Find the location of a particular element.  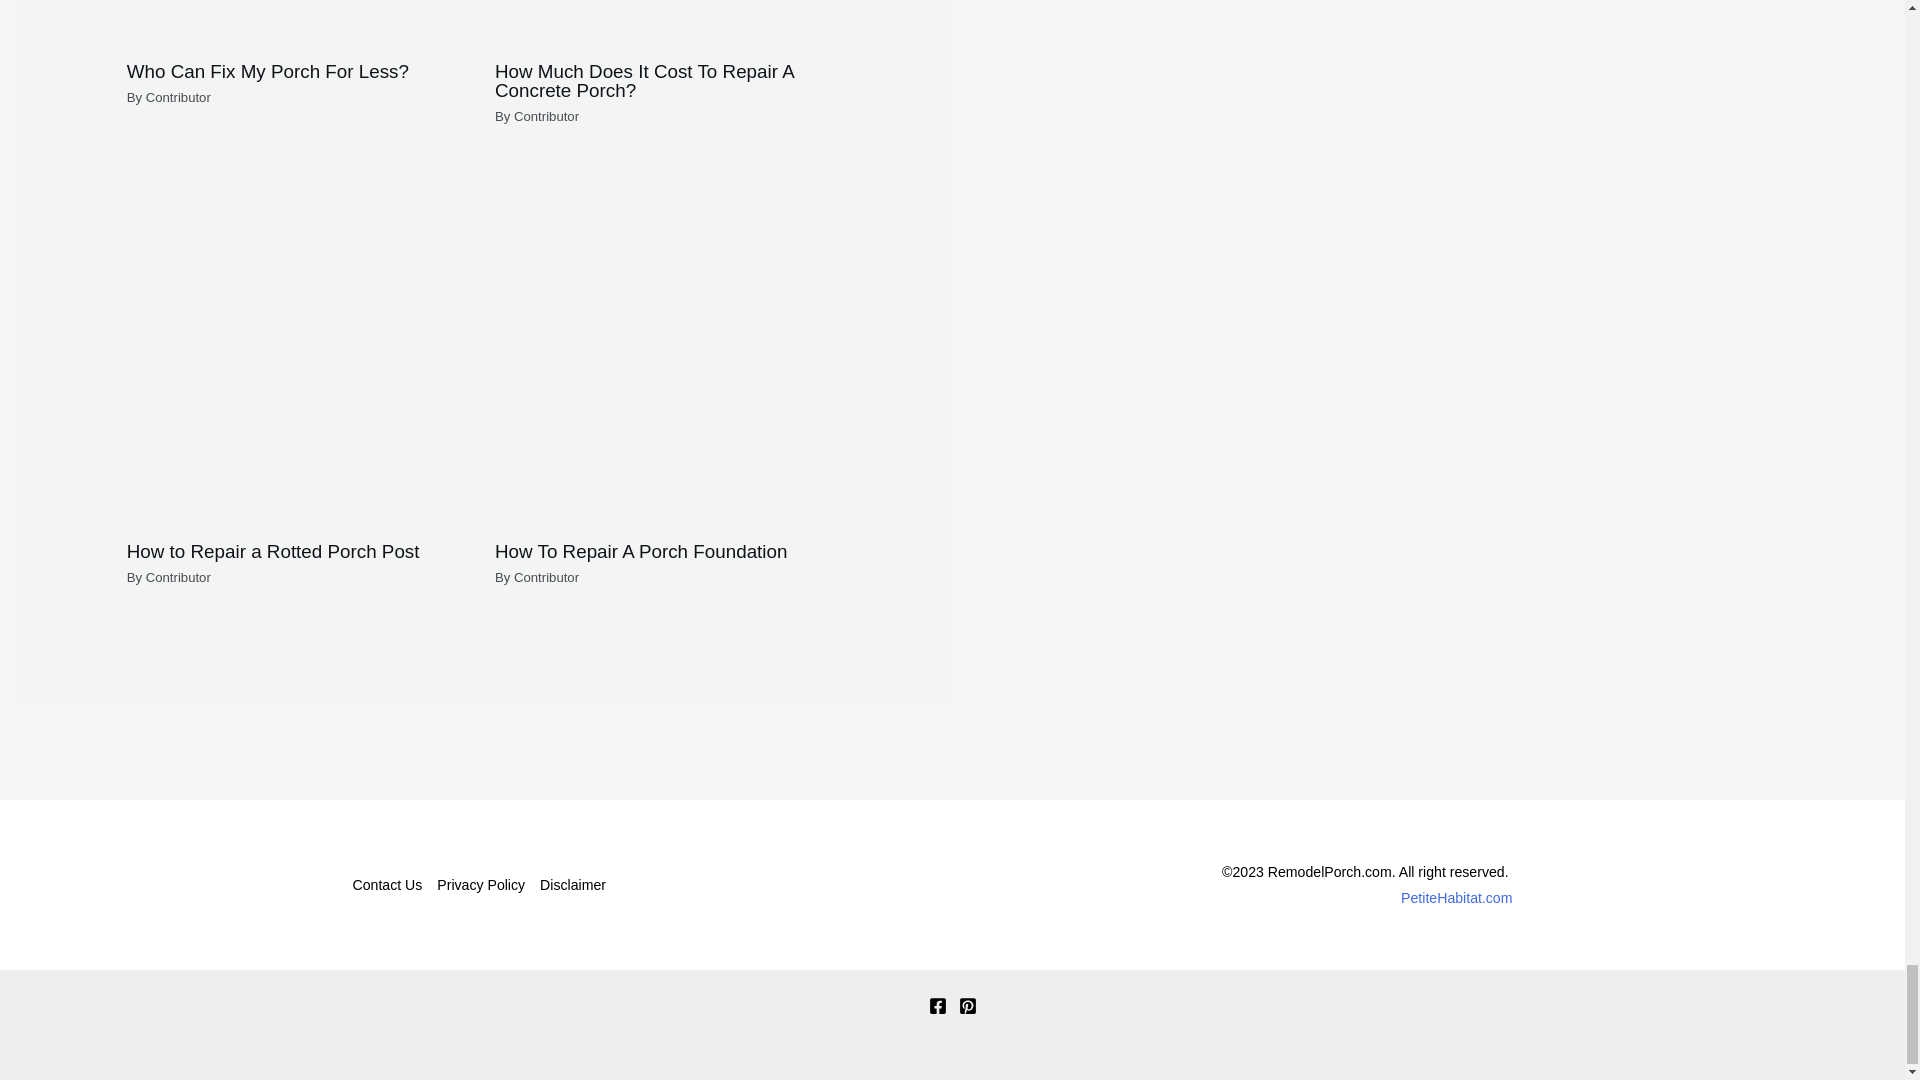

View all posts by Contributor is located at coordinates (546, 116).